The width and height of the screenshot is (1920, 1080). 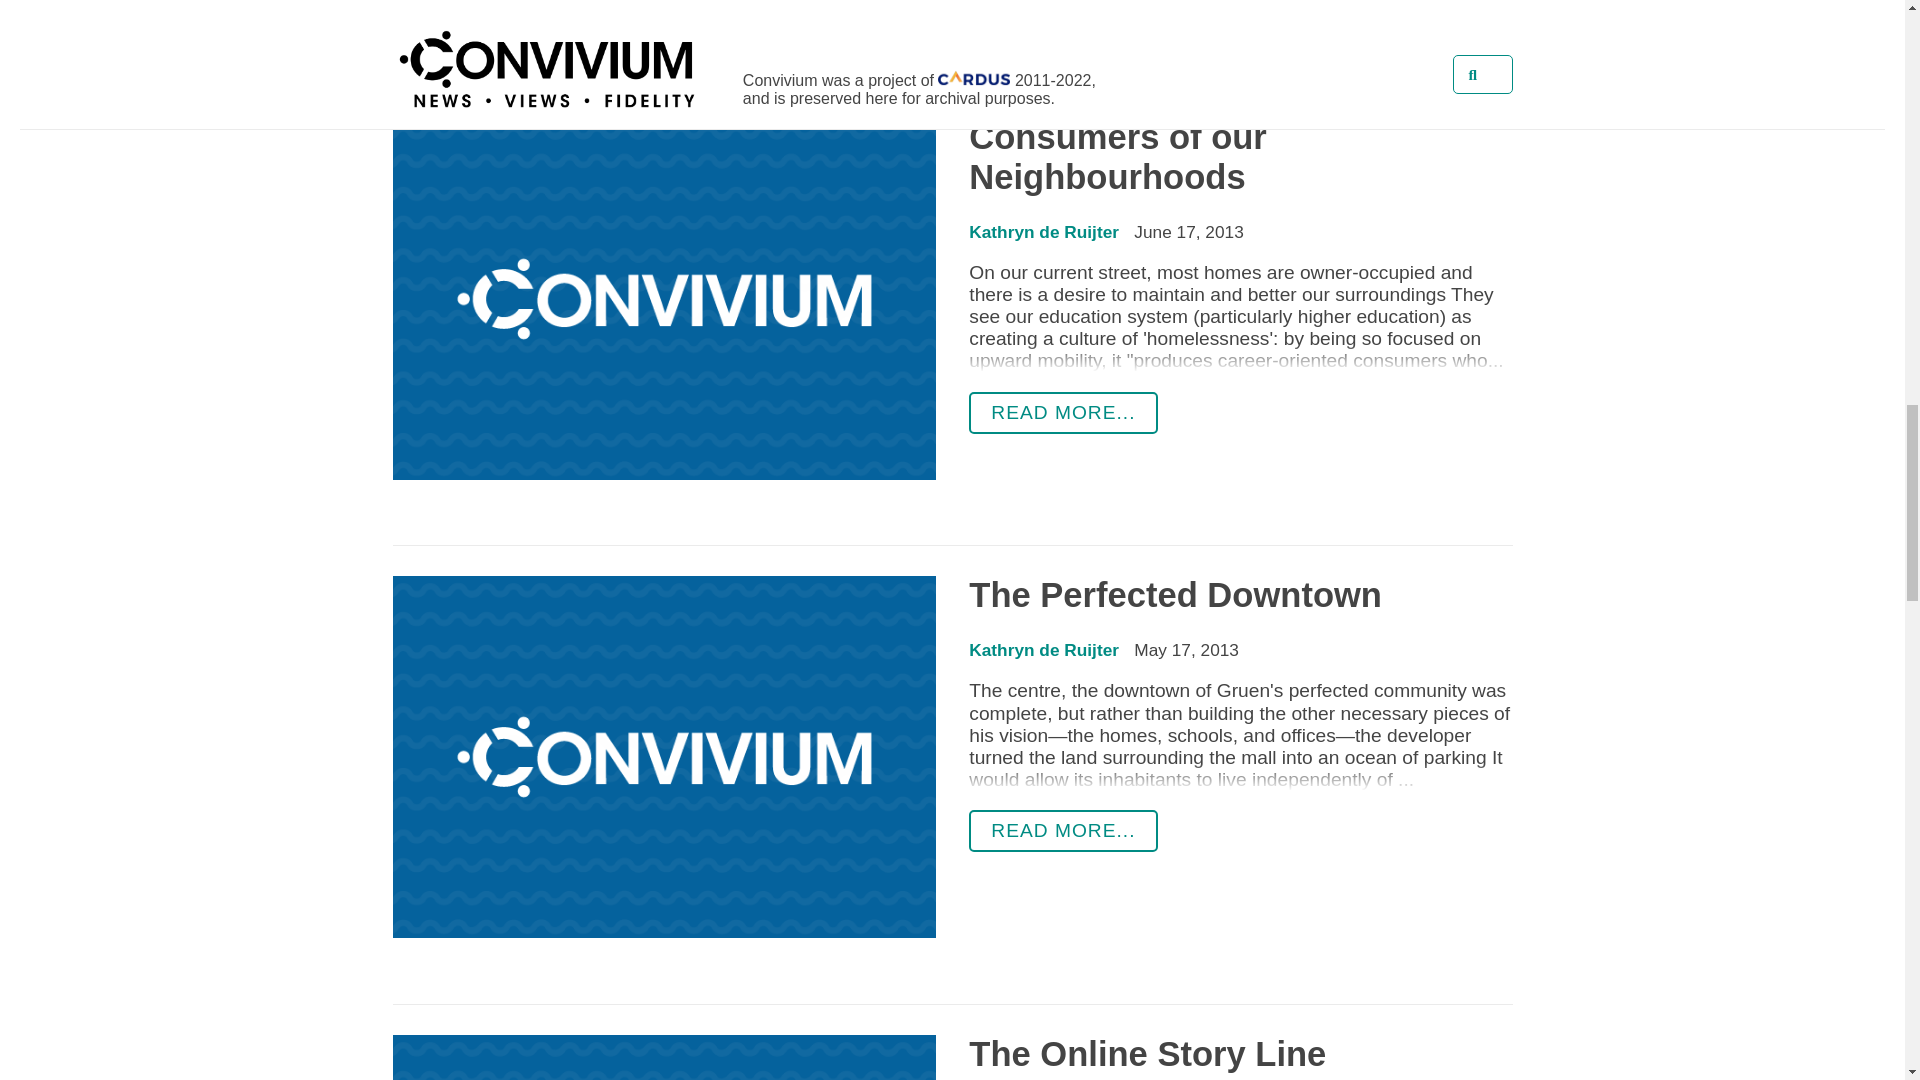 What do you see at coordinates (1063, 413) in the screenshot?
I see `READ MORE...` at bounding box center [1063, 413].